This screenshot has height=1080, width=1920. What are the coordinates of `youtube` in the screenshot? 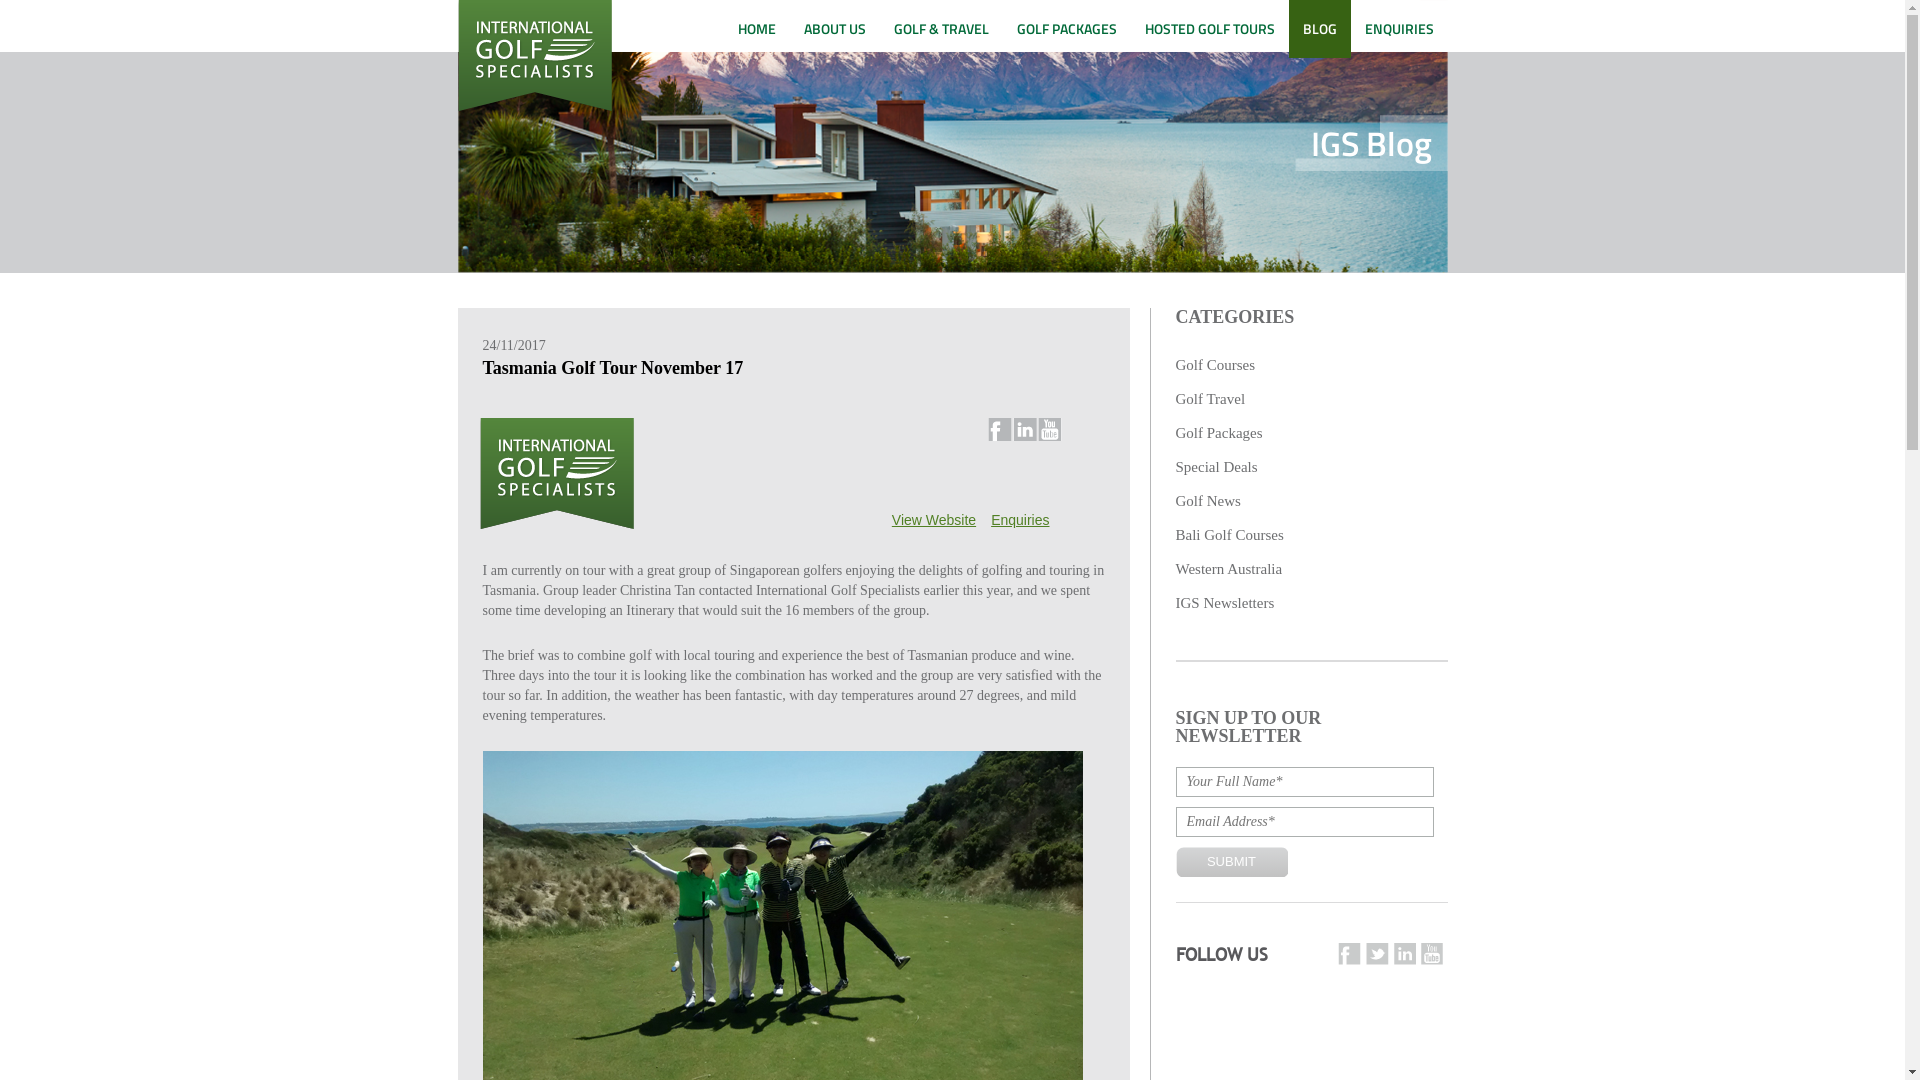 It's located at (1431, 954).